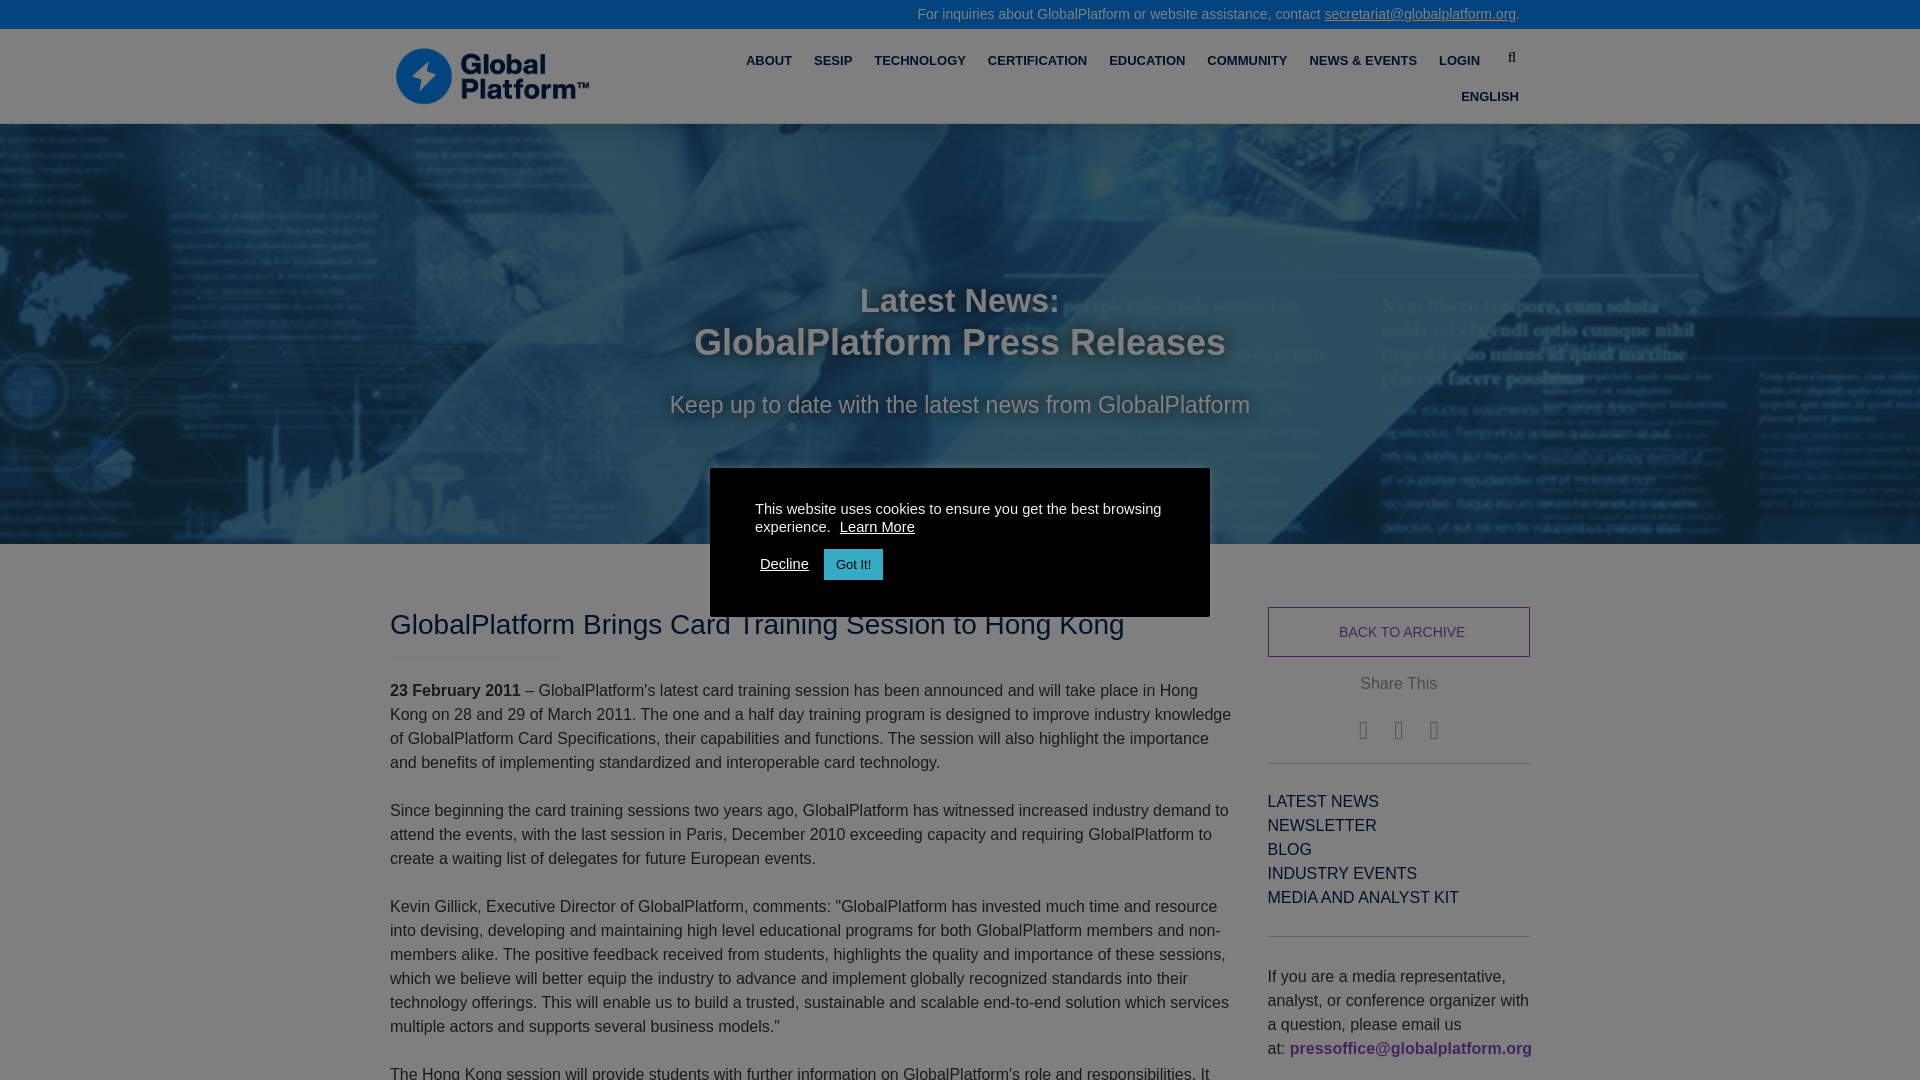  I want to click on CERTIFICATION, so click(1036, 61).